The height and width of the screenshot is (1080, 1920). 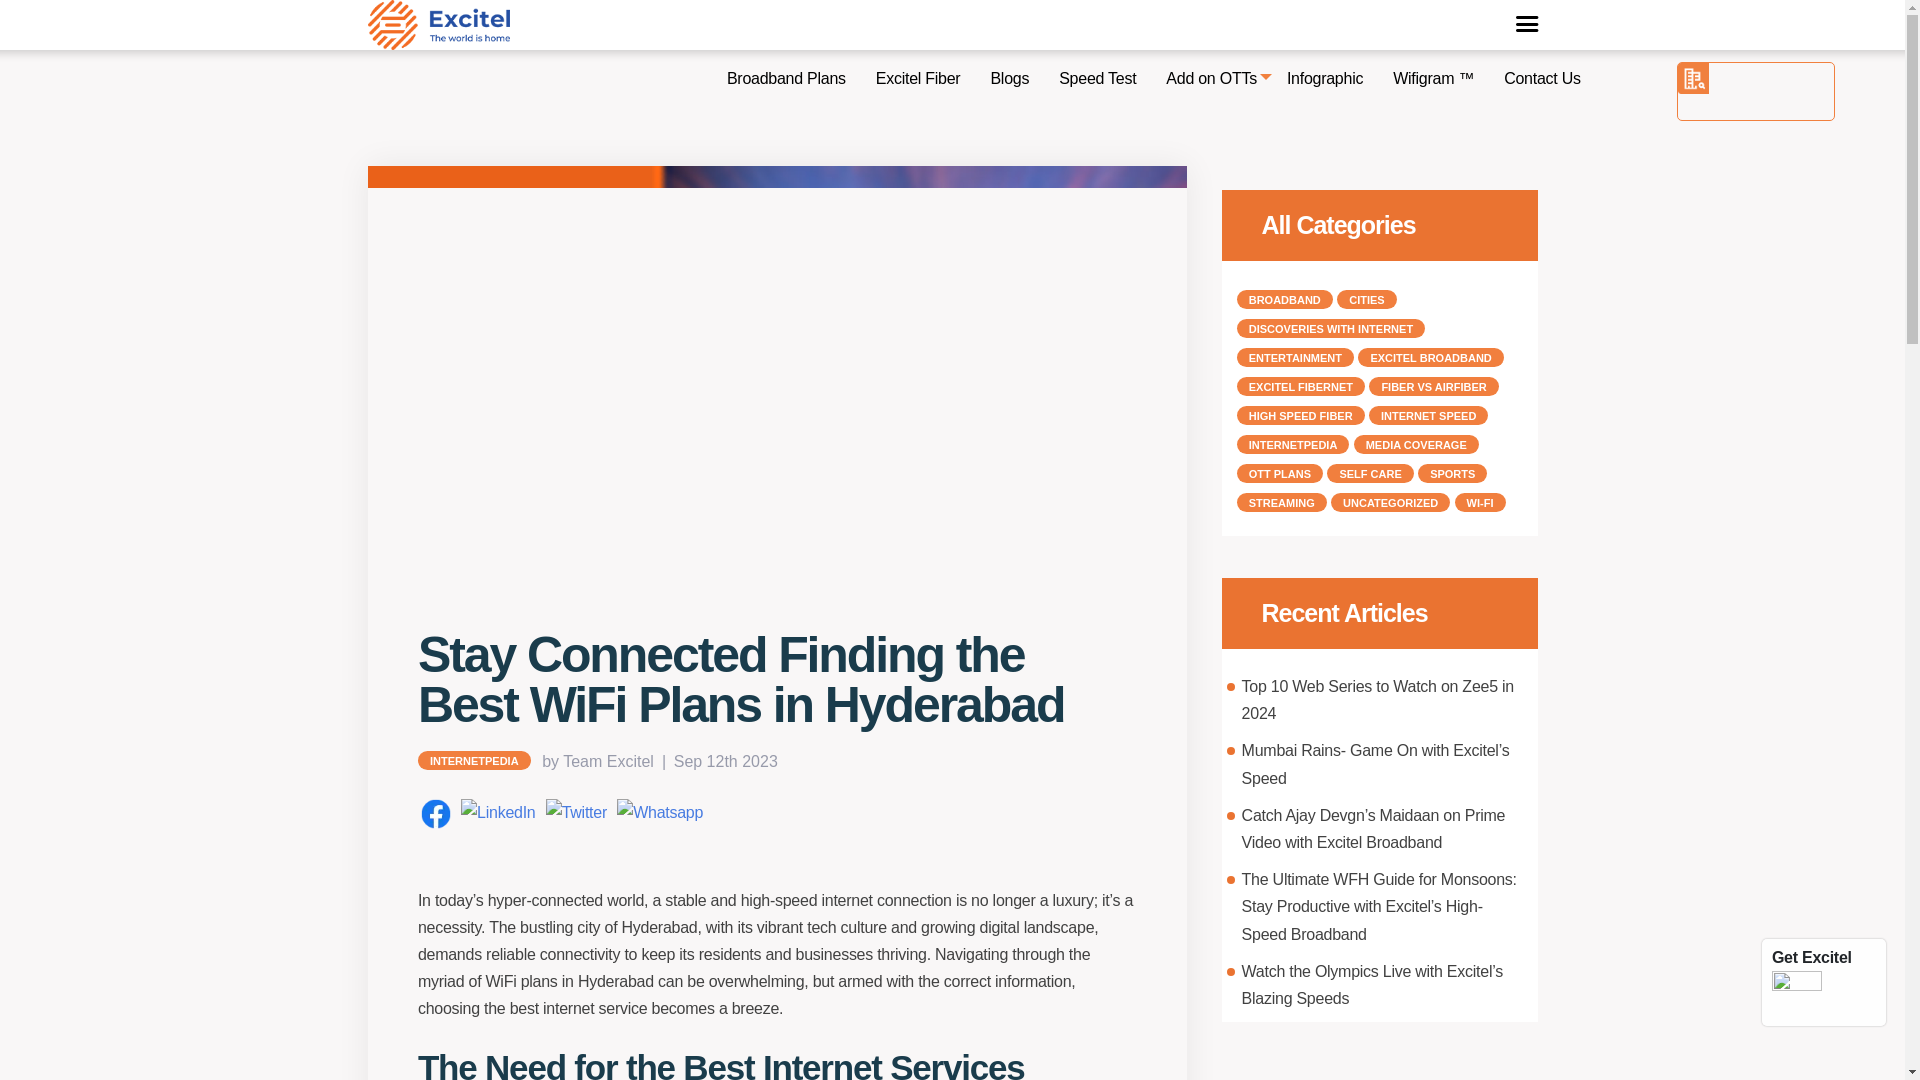 What do you see at coordinates (1097, 78) in the screenshot?
I see `Speed Test` at bounding box center [1097, 78].